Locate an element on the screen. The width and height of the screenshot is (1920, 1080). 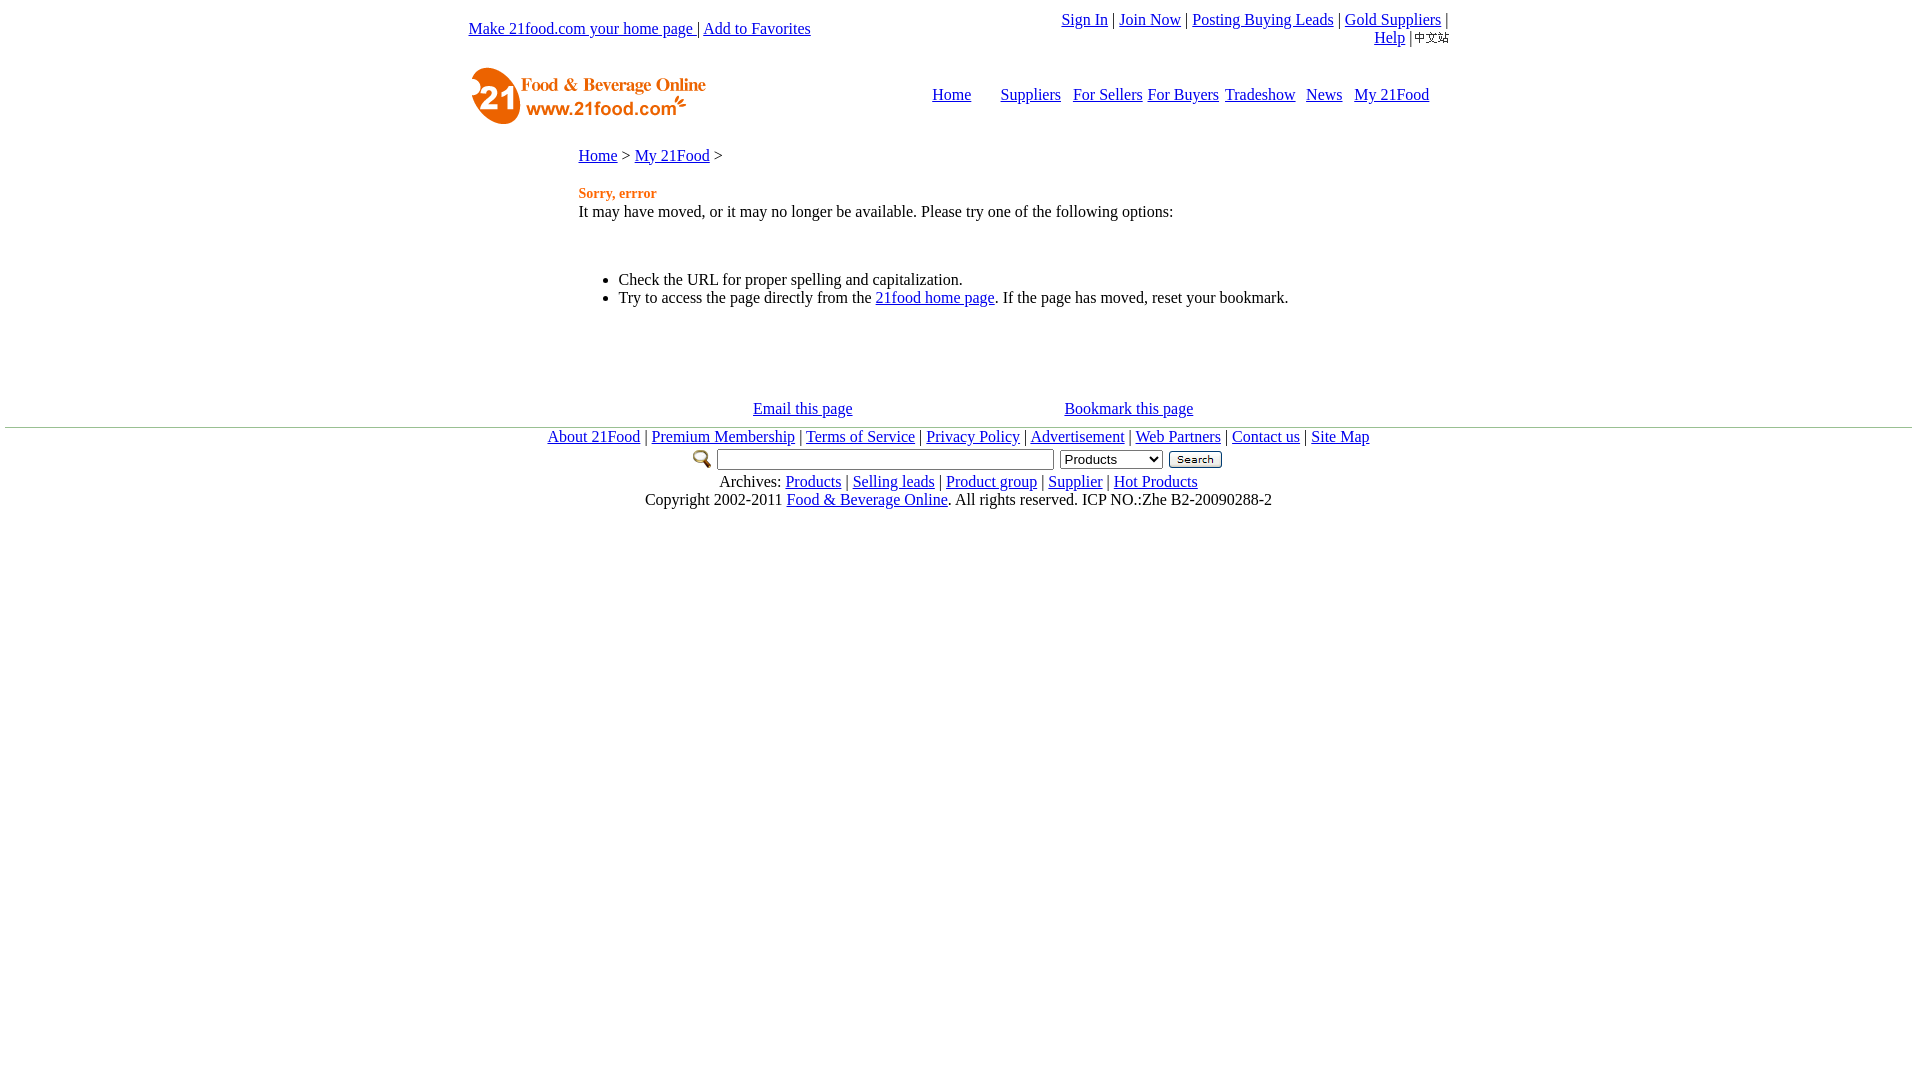
Join Now is located at coordinates (1150, 20).